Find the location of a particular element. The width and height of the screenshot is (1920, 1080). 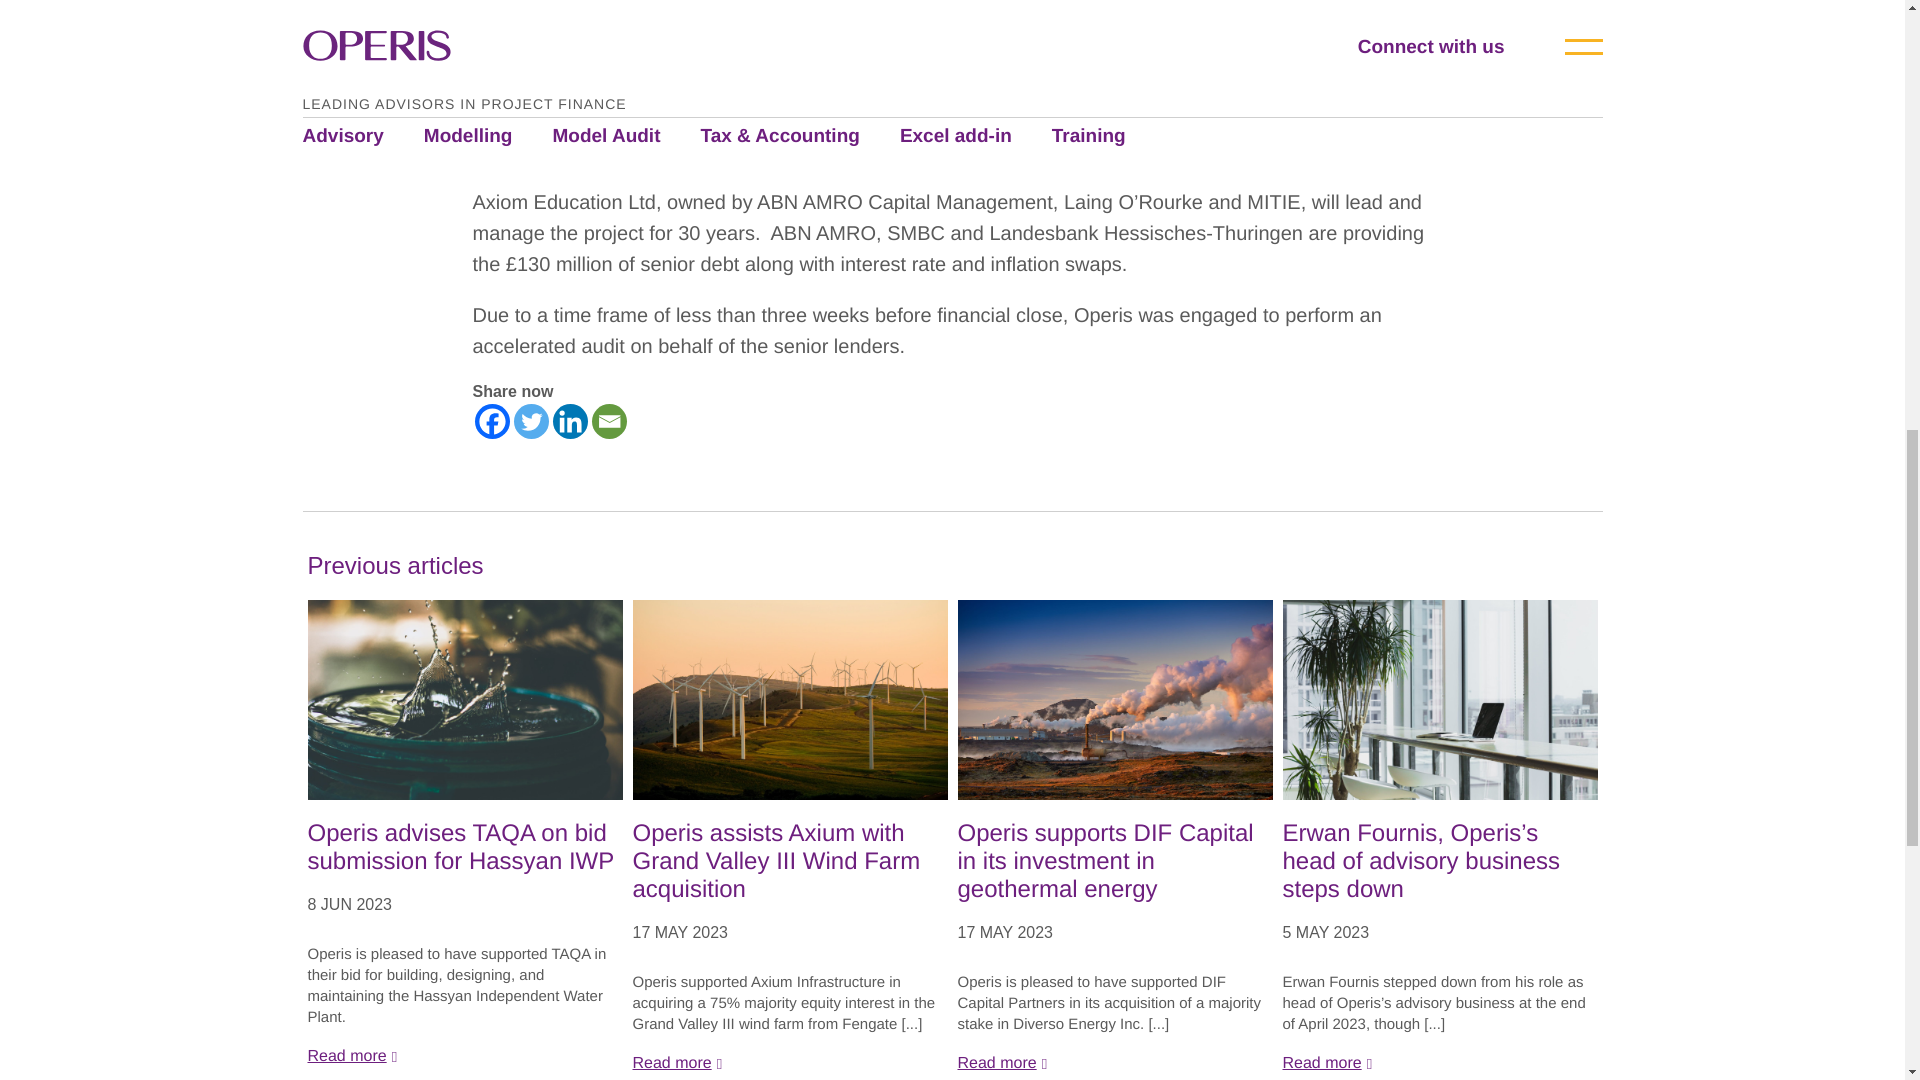

Operis advises TAQA on bid submission for Hassyan IWP is located at coordinates (464, 847).